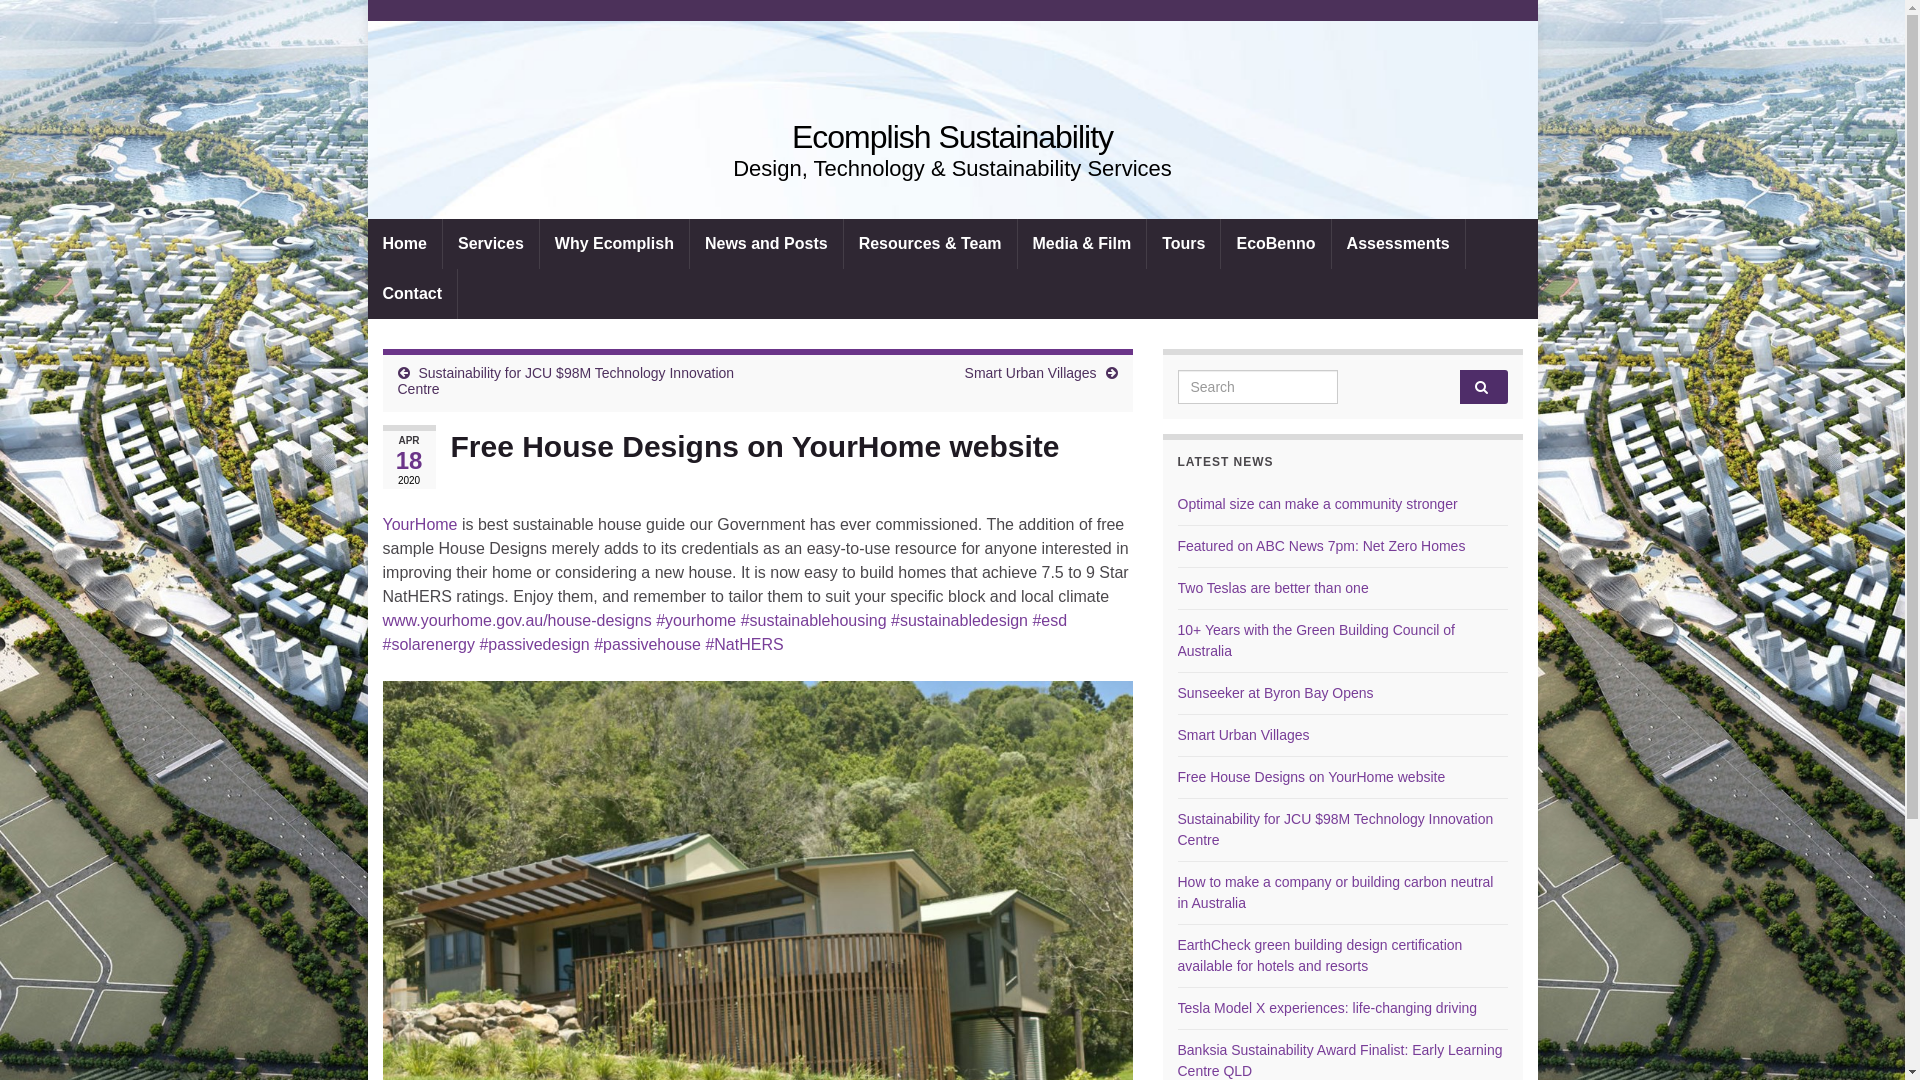 The image size is (1920, 1080). Describe the element at coordinates (1312, 777) in the screenshot. I see `Free House Designs on YourHome website` at that location.